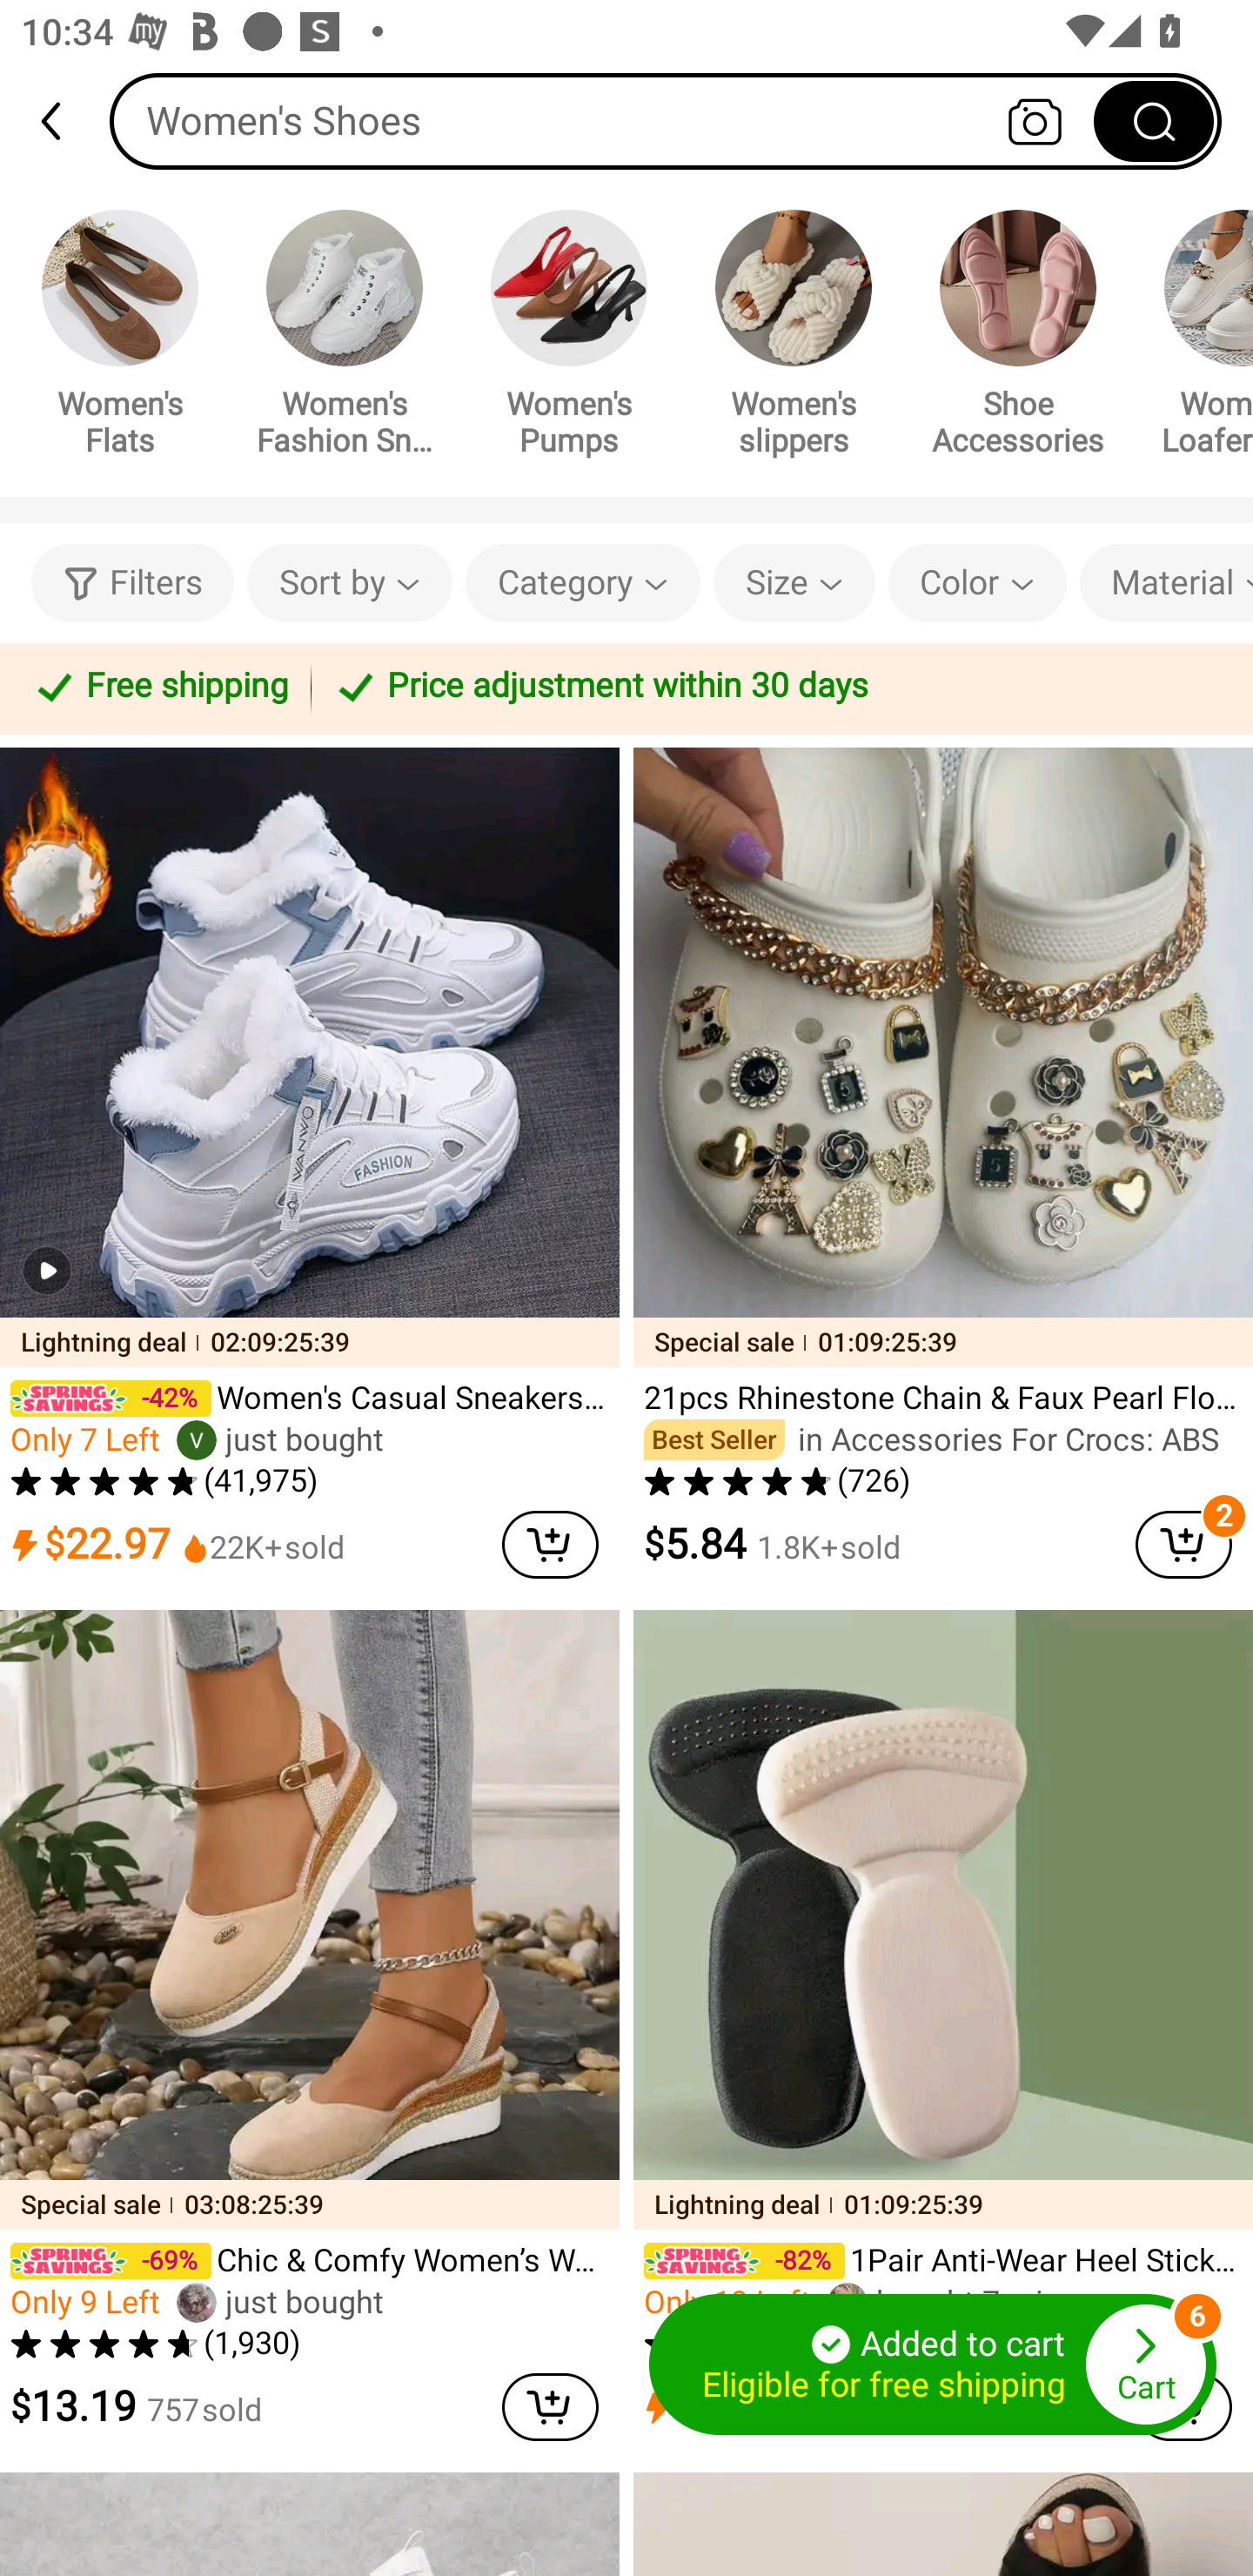  Describe the element at coordinates (976, 583) in the screenshot. I see `Color` at that location.